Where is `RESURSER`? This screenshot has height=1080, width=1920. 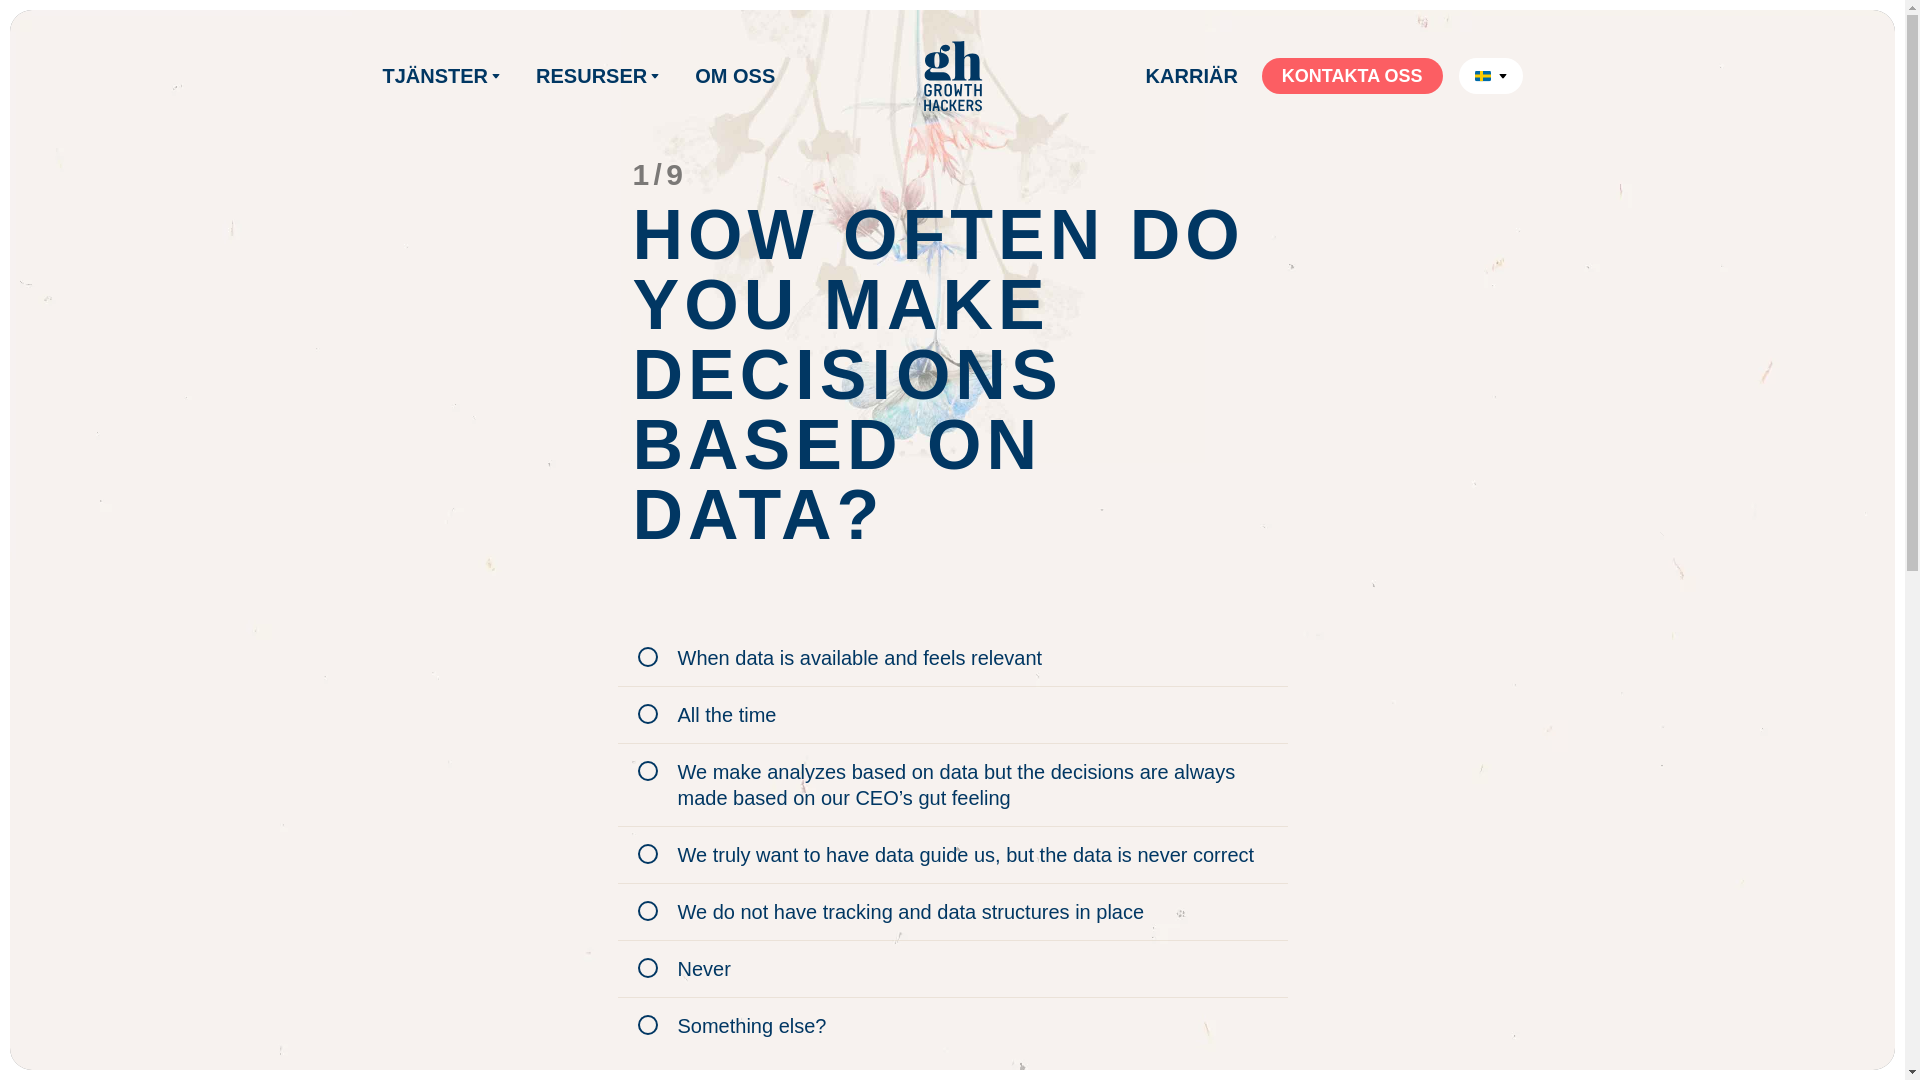 RESURSER is located at coordinates (595, 76).